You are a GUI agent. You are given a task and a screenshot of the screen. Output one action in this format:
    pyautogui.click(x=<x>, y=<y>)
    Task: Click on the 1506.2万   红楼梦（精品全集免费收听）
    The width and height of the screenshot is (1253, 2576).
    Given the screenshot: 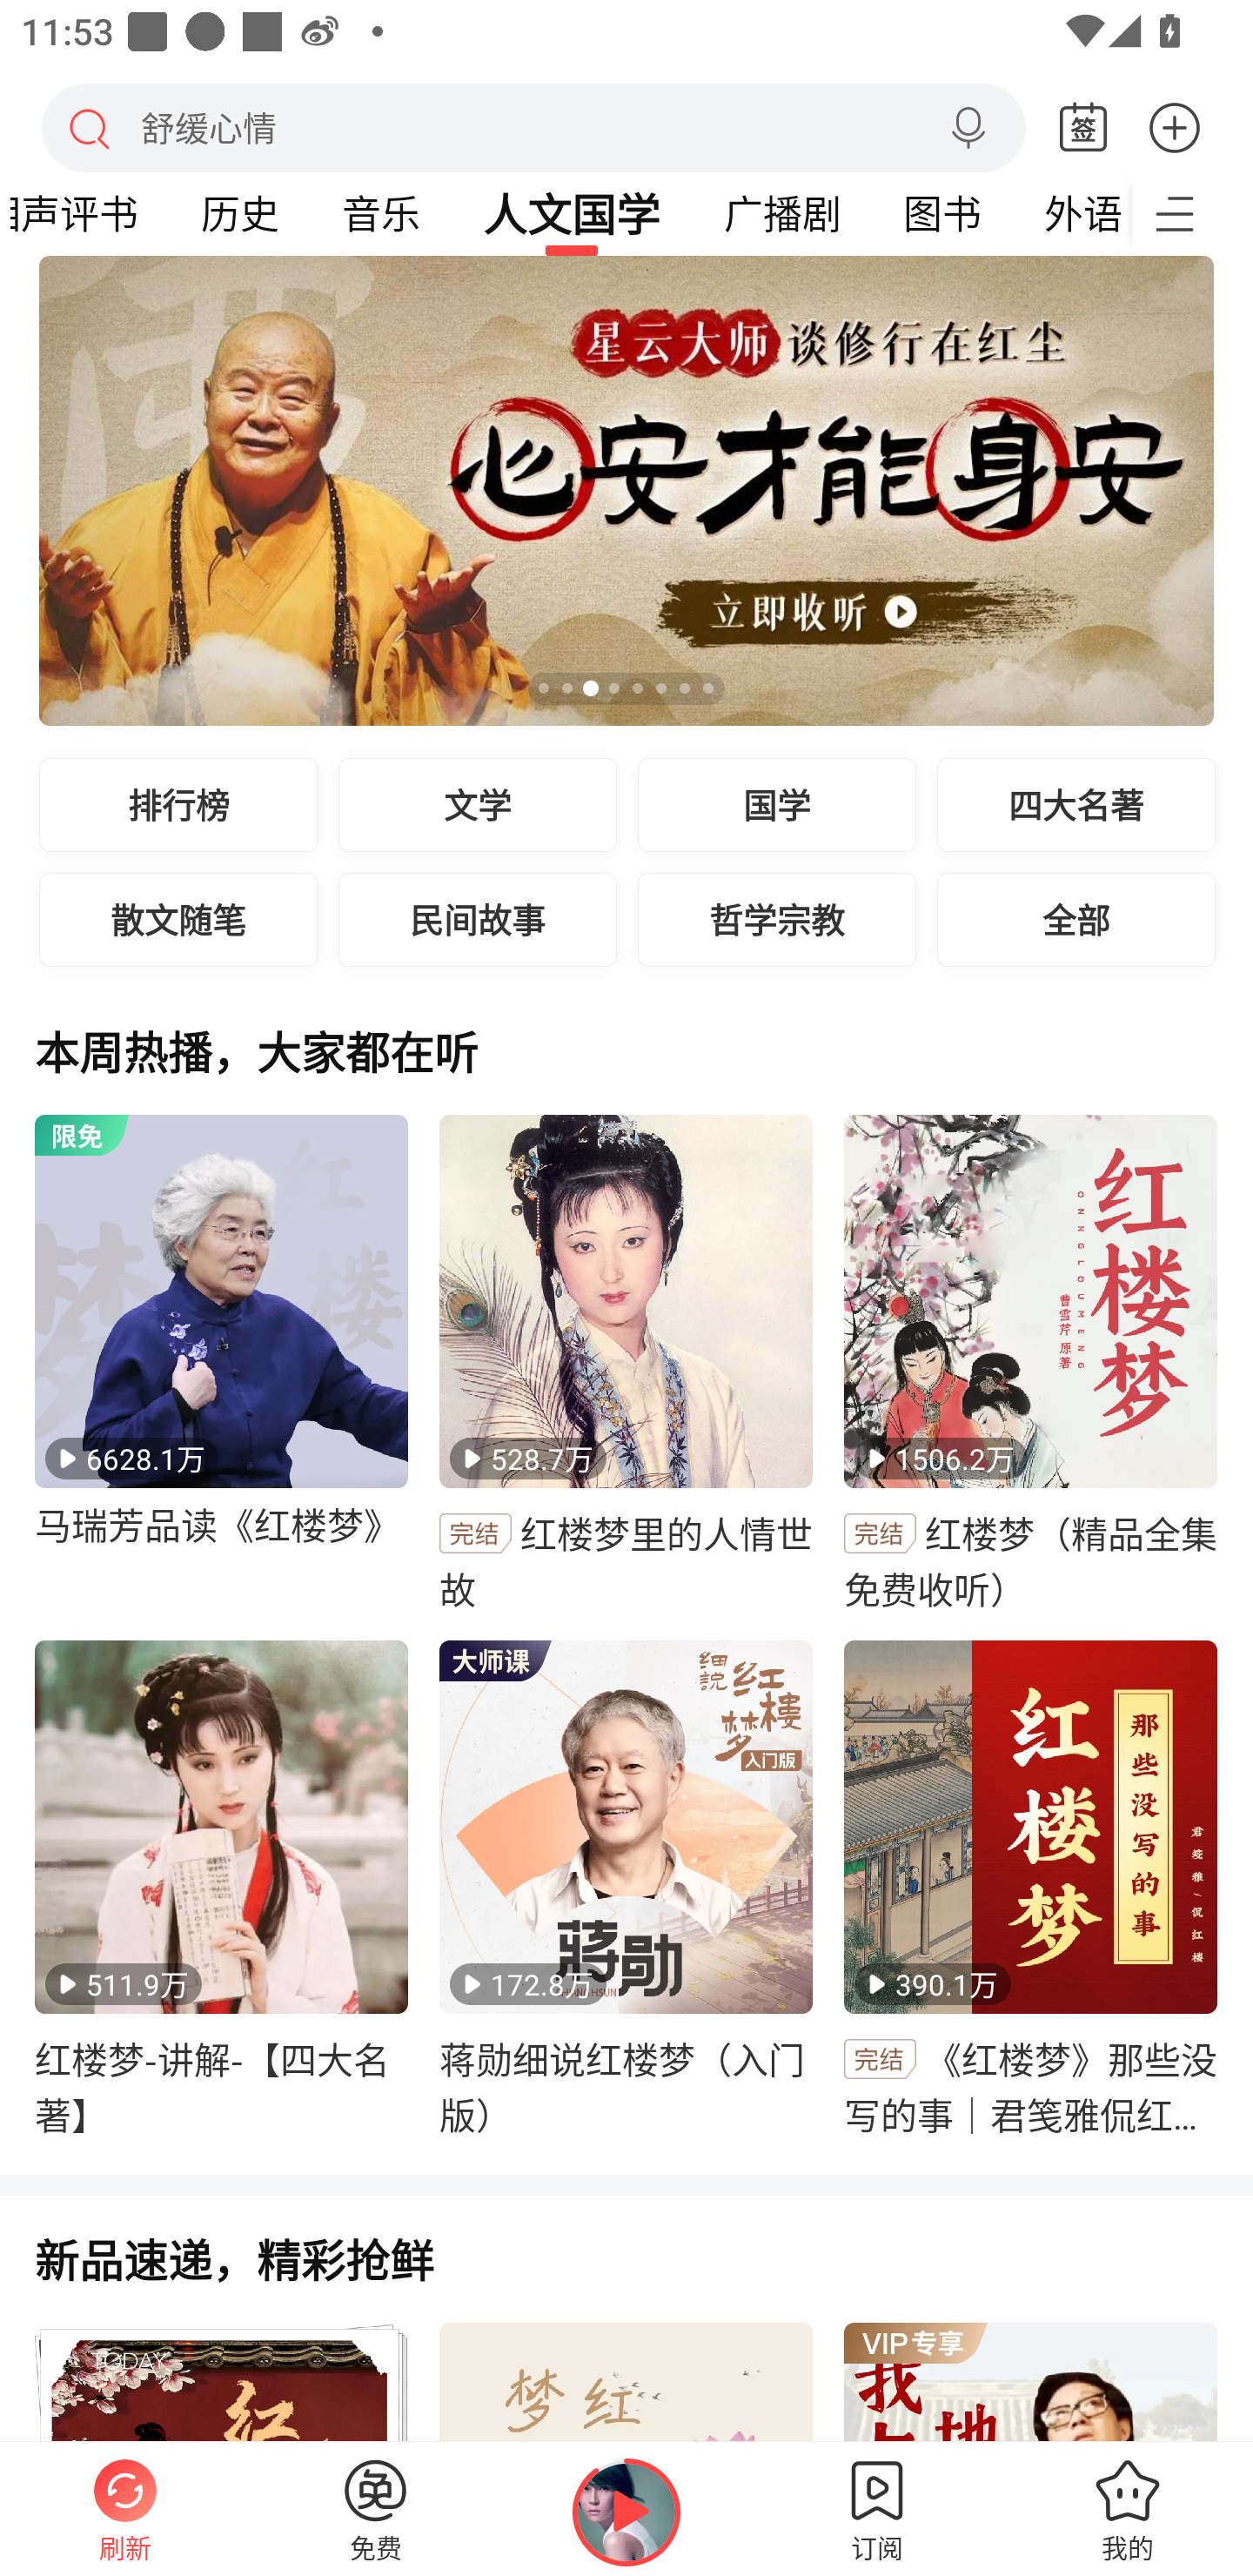 What is the action you would take?
    pyautogui.click(x=1030, y=1365)
    